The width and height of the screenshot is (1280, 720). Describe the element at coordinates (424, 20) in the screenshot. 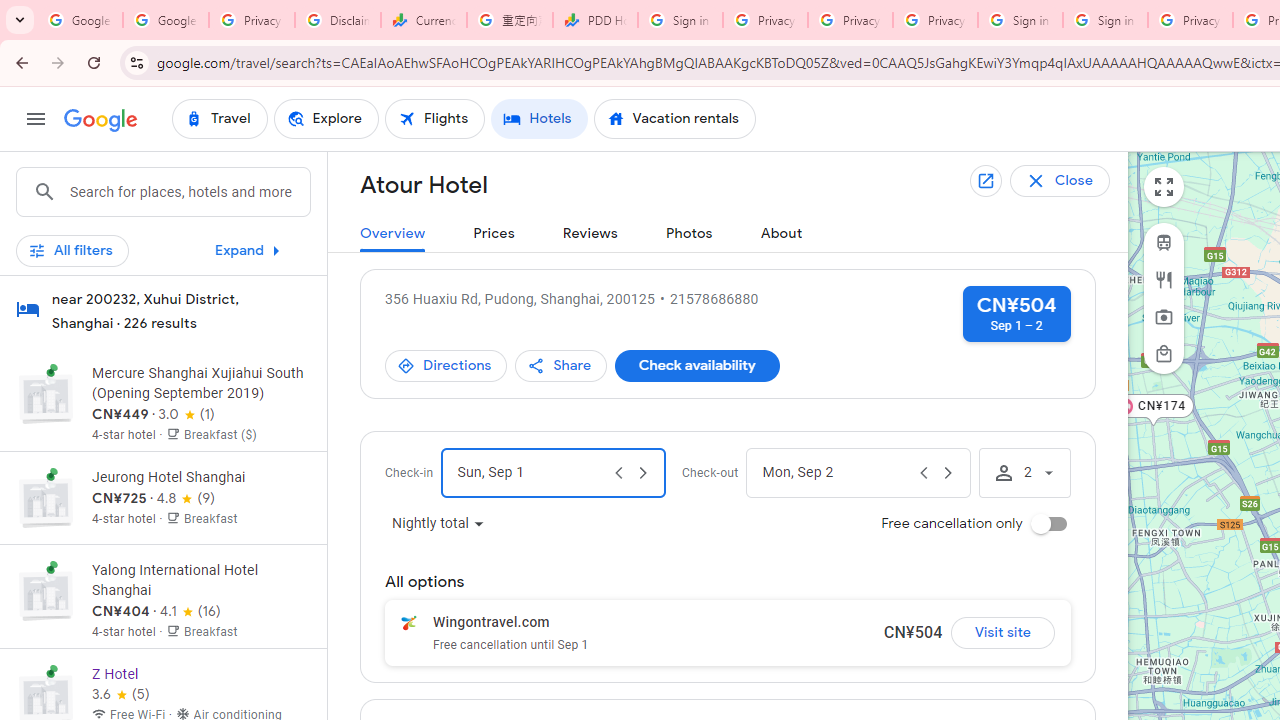

I see `Currencies - Google Finance` at that location.